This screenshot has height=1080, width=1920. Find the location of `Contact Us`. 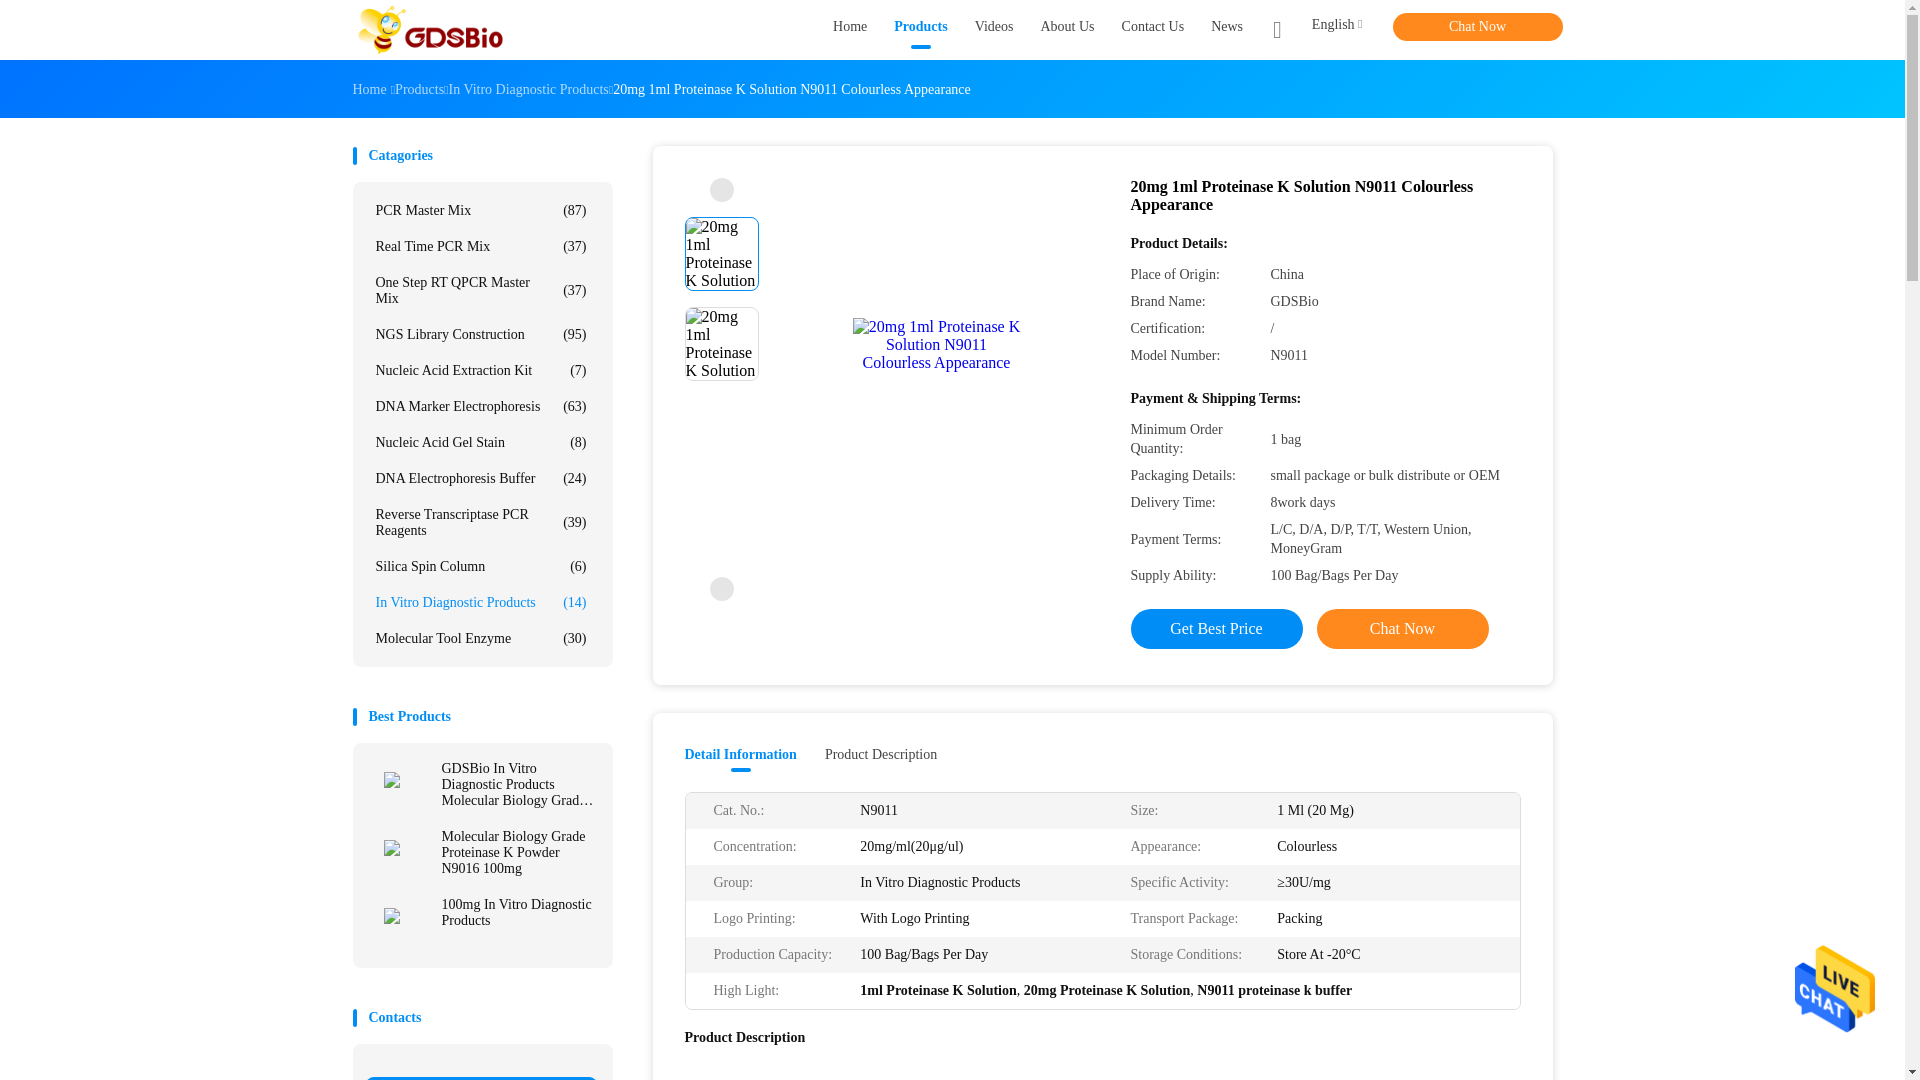

Contact Us is located at coordinates (1152, 30).